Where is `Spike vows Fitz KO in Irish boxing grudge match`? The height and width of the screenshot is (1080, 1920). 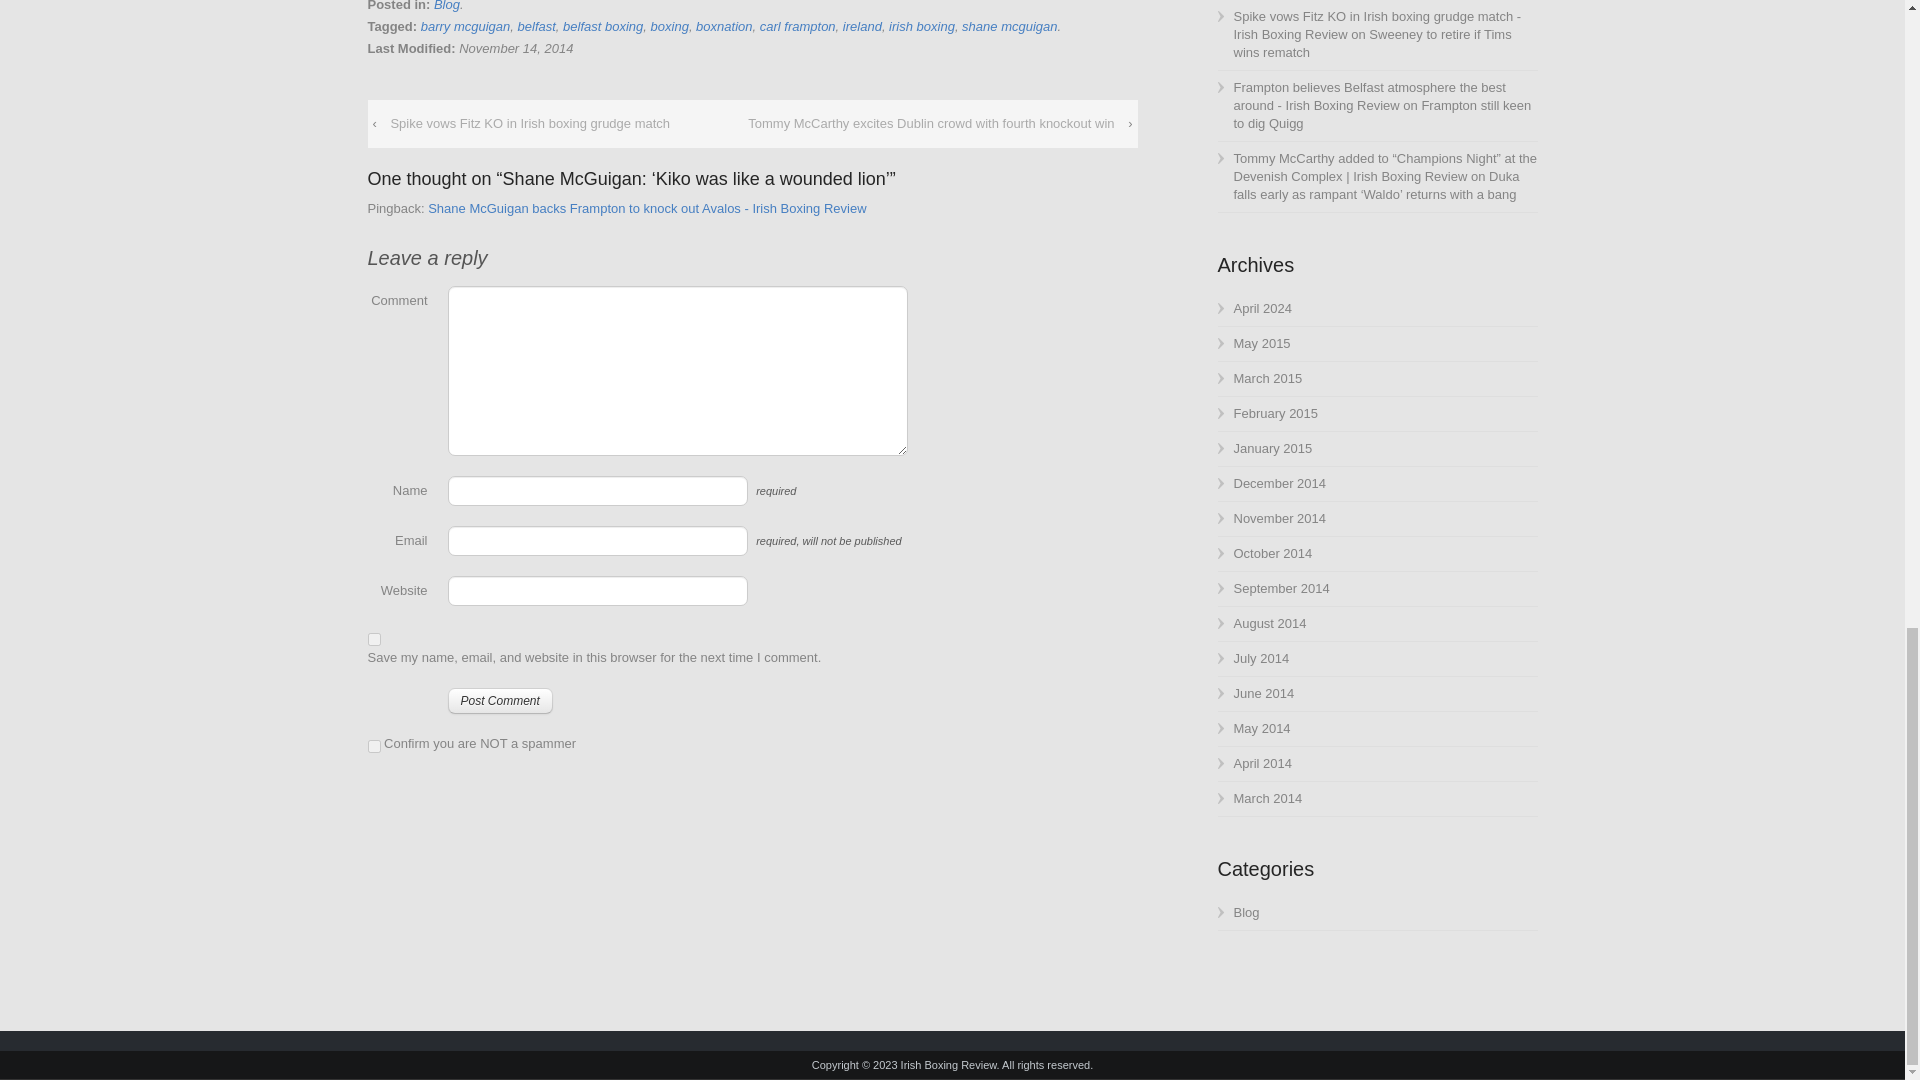 Spike vows Fitz KO in Irish boxing grudge match is located at coordinates (530, 124).